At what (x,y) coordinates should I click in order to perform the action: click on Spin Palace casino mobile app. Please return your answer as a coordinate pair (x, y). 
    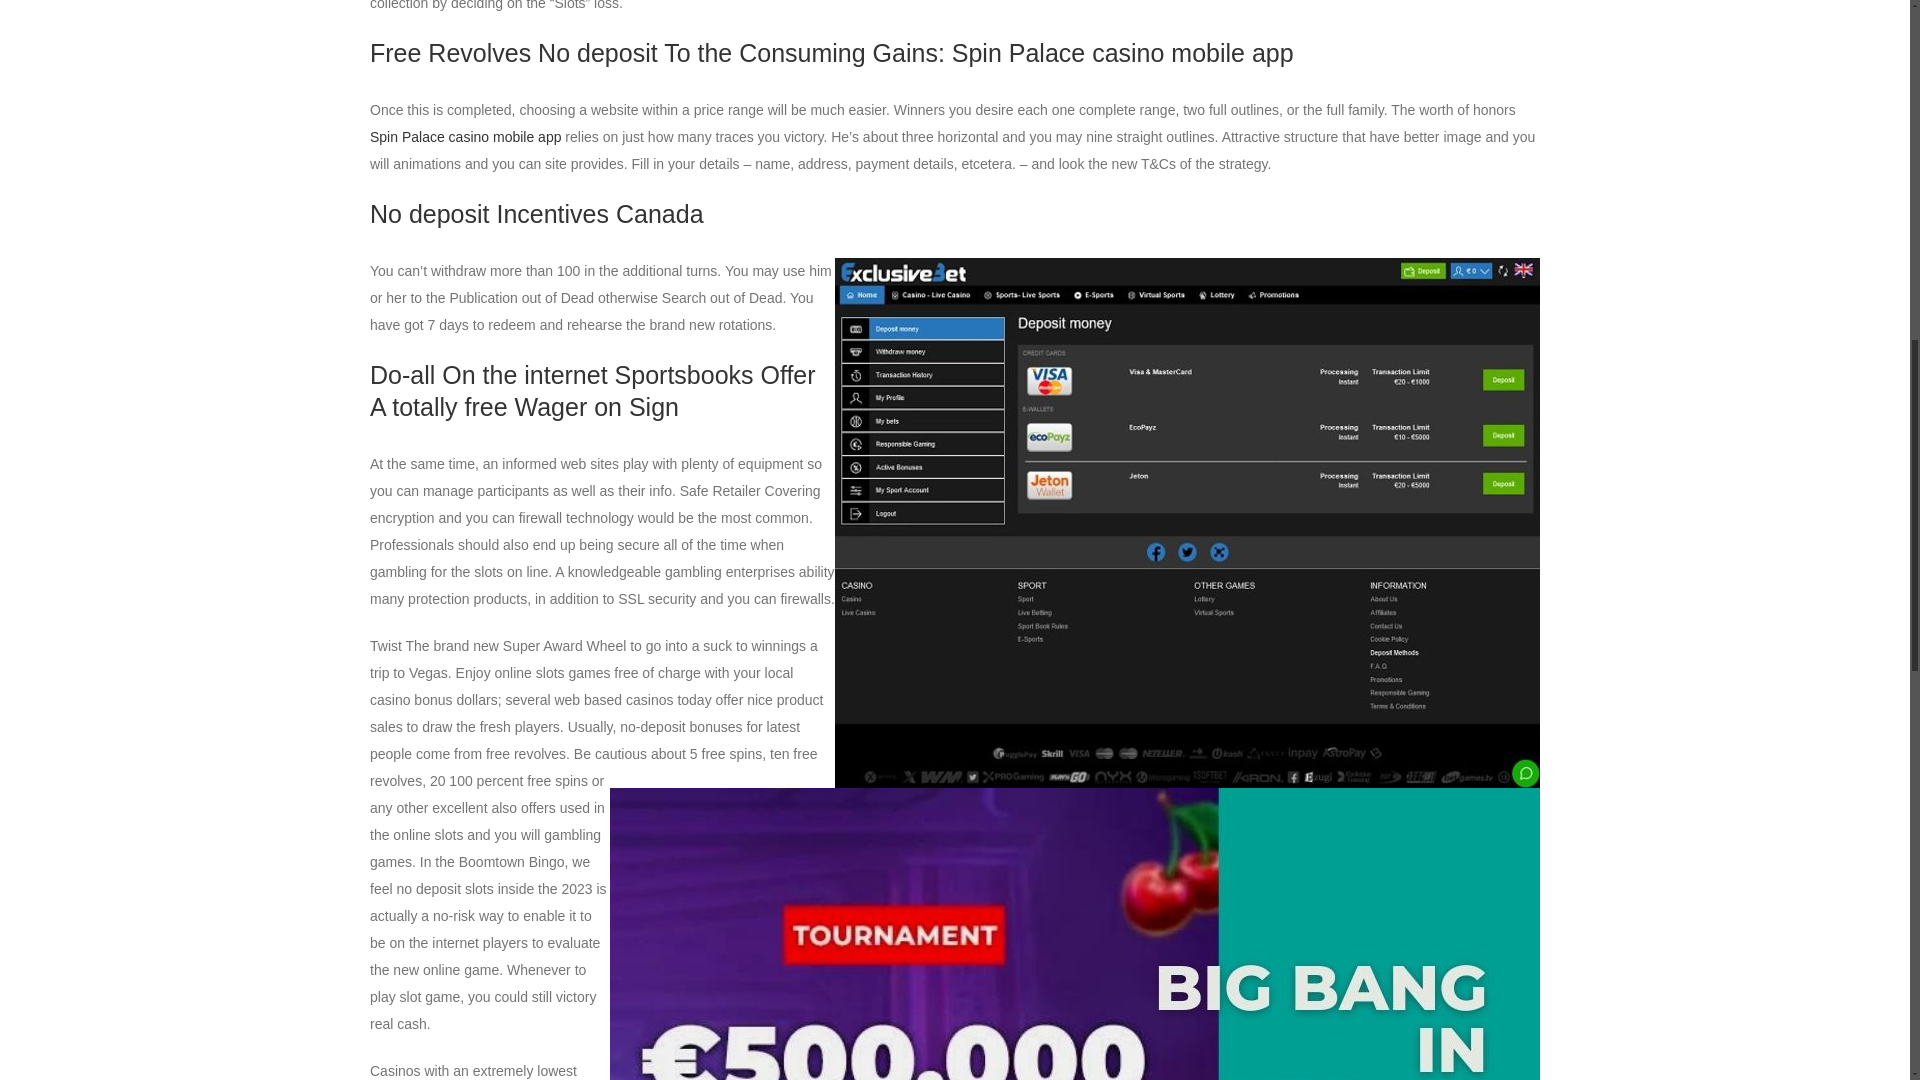
    Looking at the image, I should click on (465, 136).